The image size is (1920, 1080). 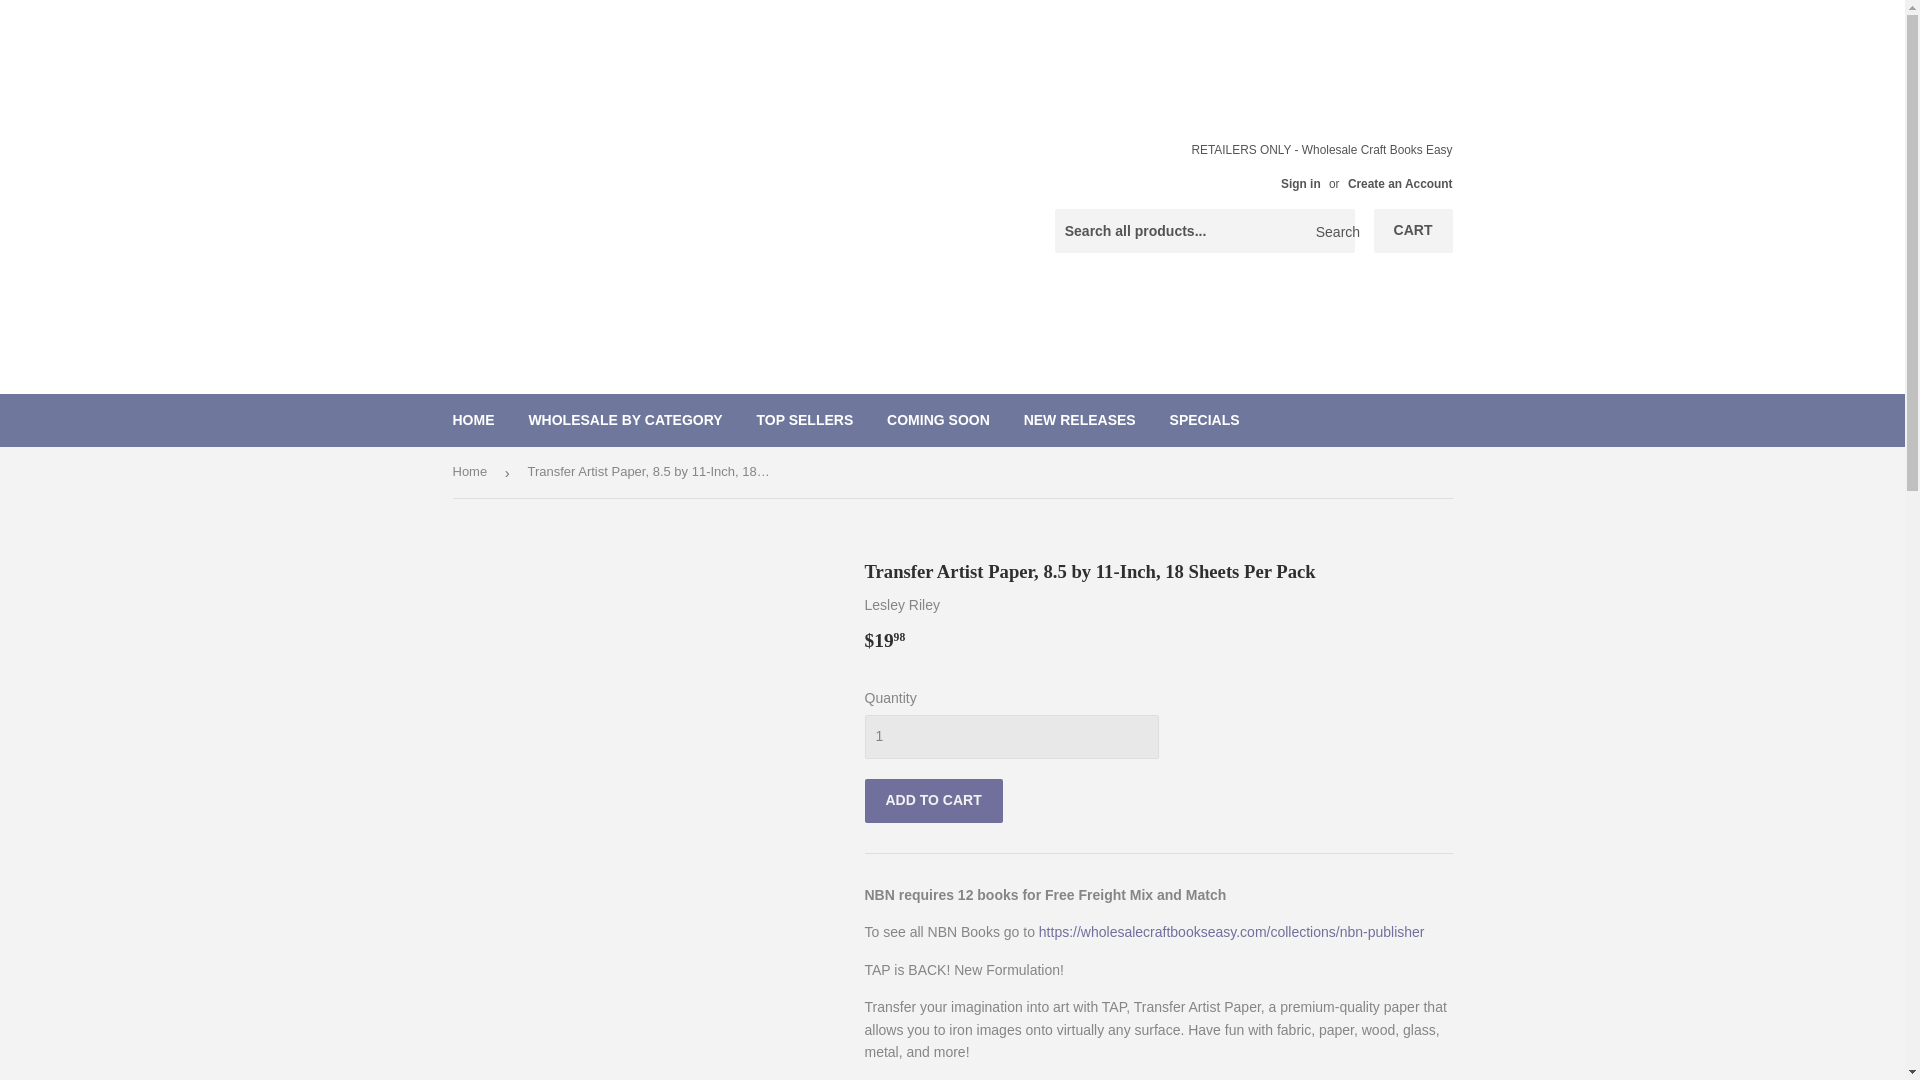 I want to click on TOP SELLERS, so click(x=804, y=420).